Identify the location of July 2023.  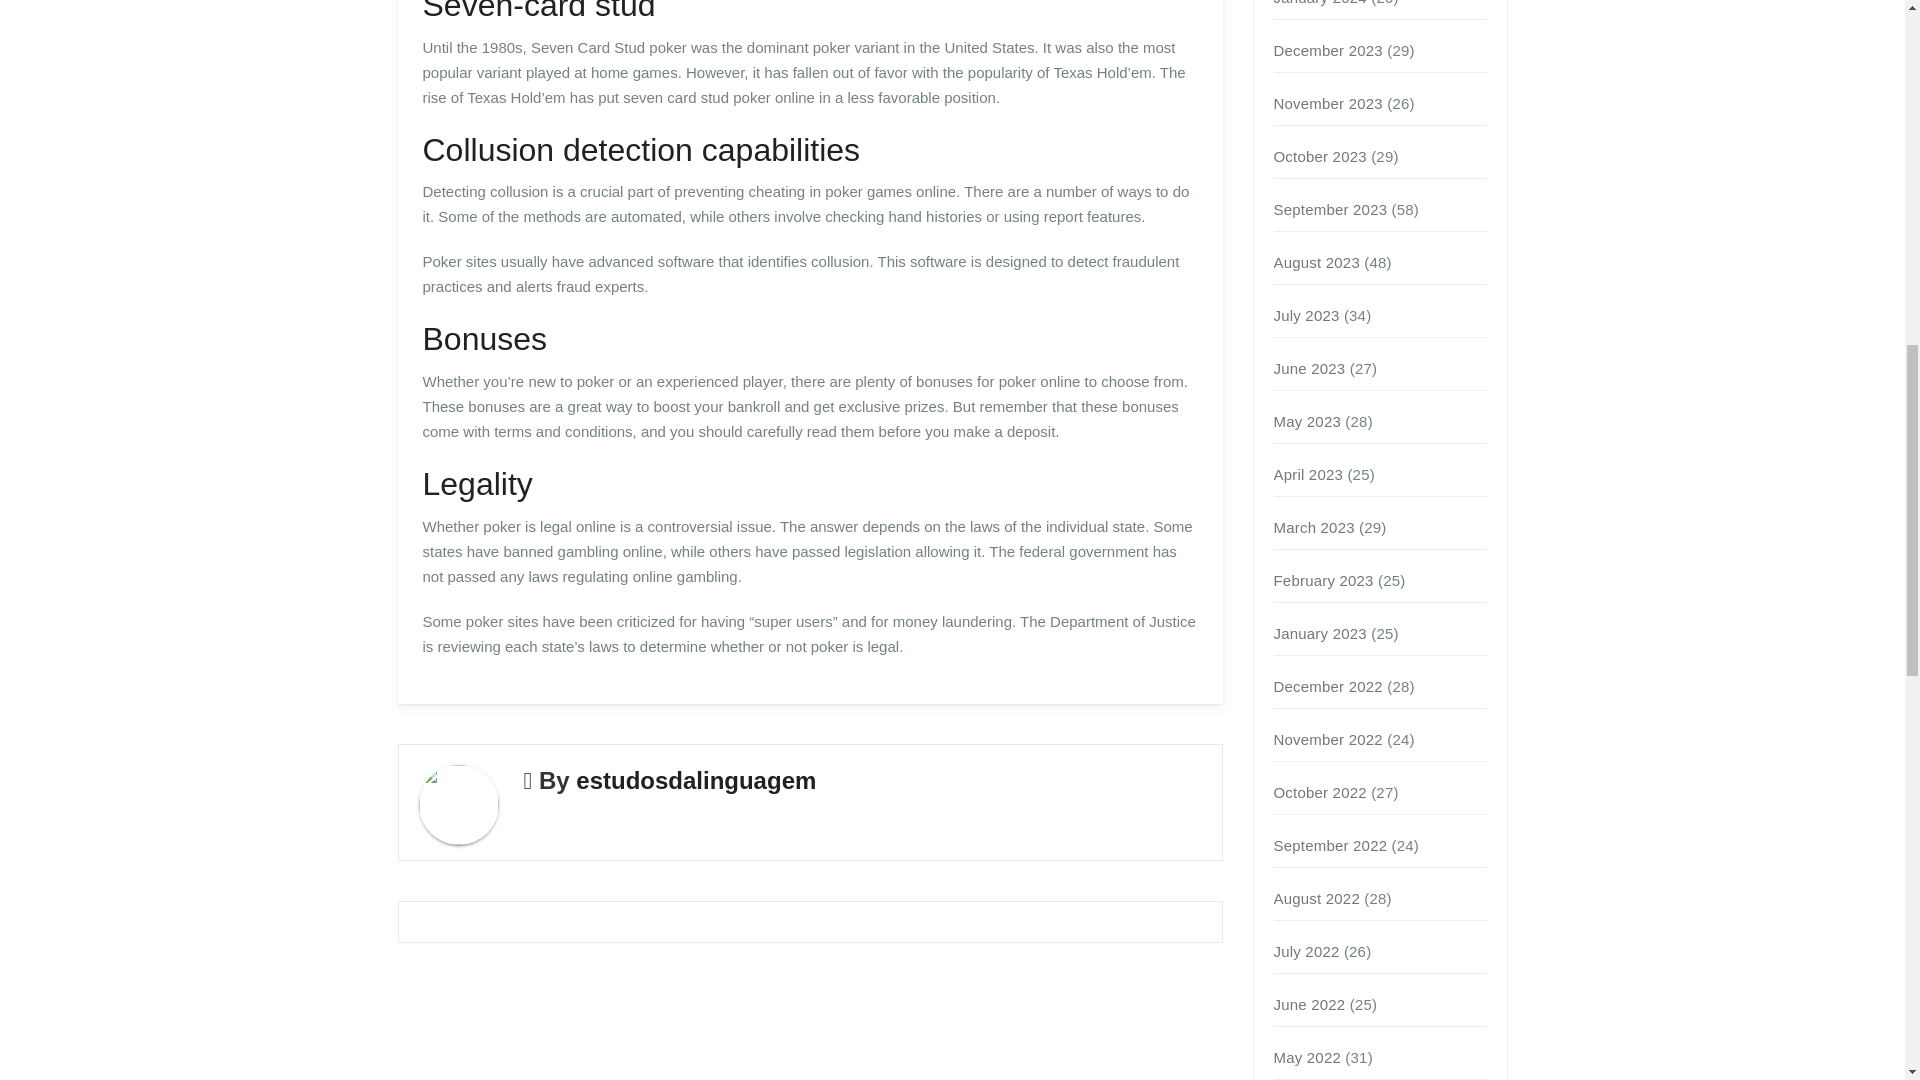
(1307, 315).